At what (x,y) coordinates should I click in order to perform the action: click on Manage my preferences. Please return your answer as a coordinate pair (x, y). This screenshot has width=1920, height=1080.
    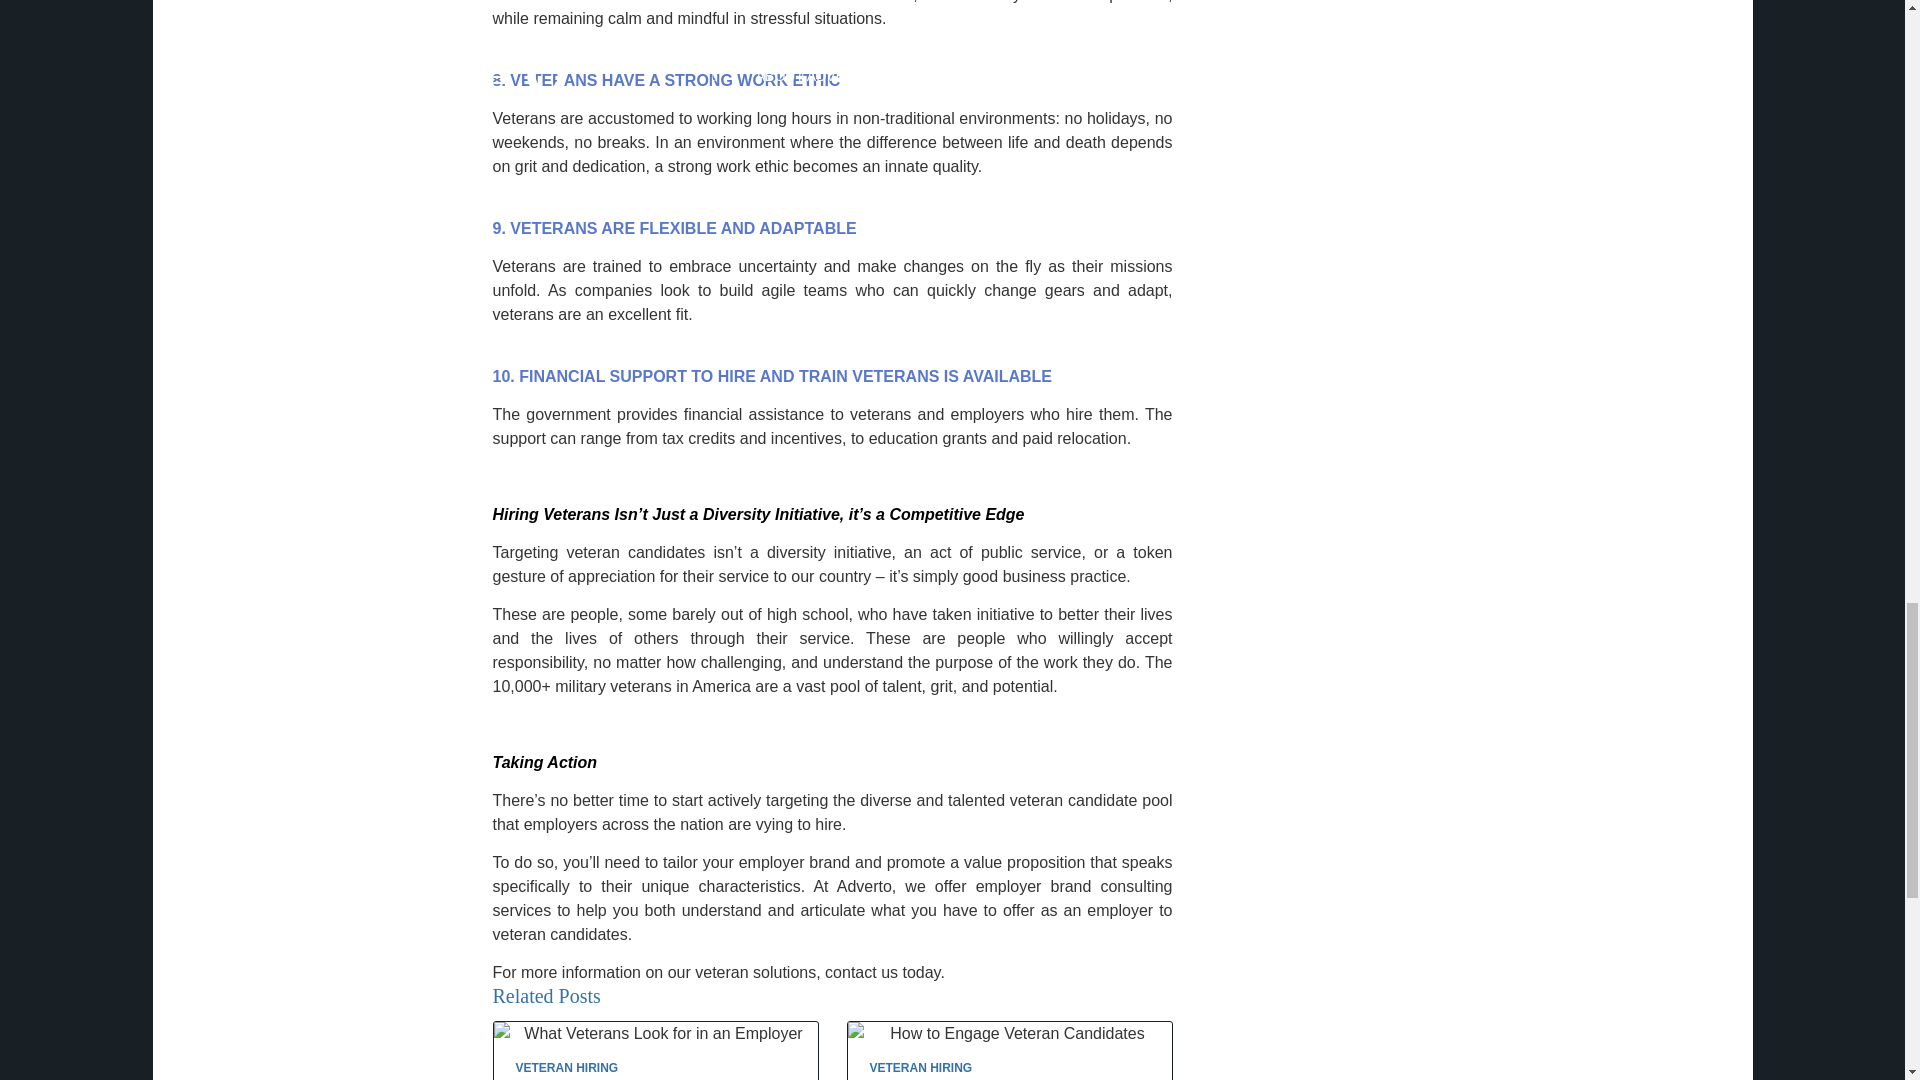
    Looking at the image, I should click on (1316, 142).